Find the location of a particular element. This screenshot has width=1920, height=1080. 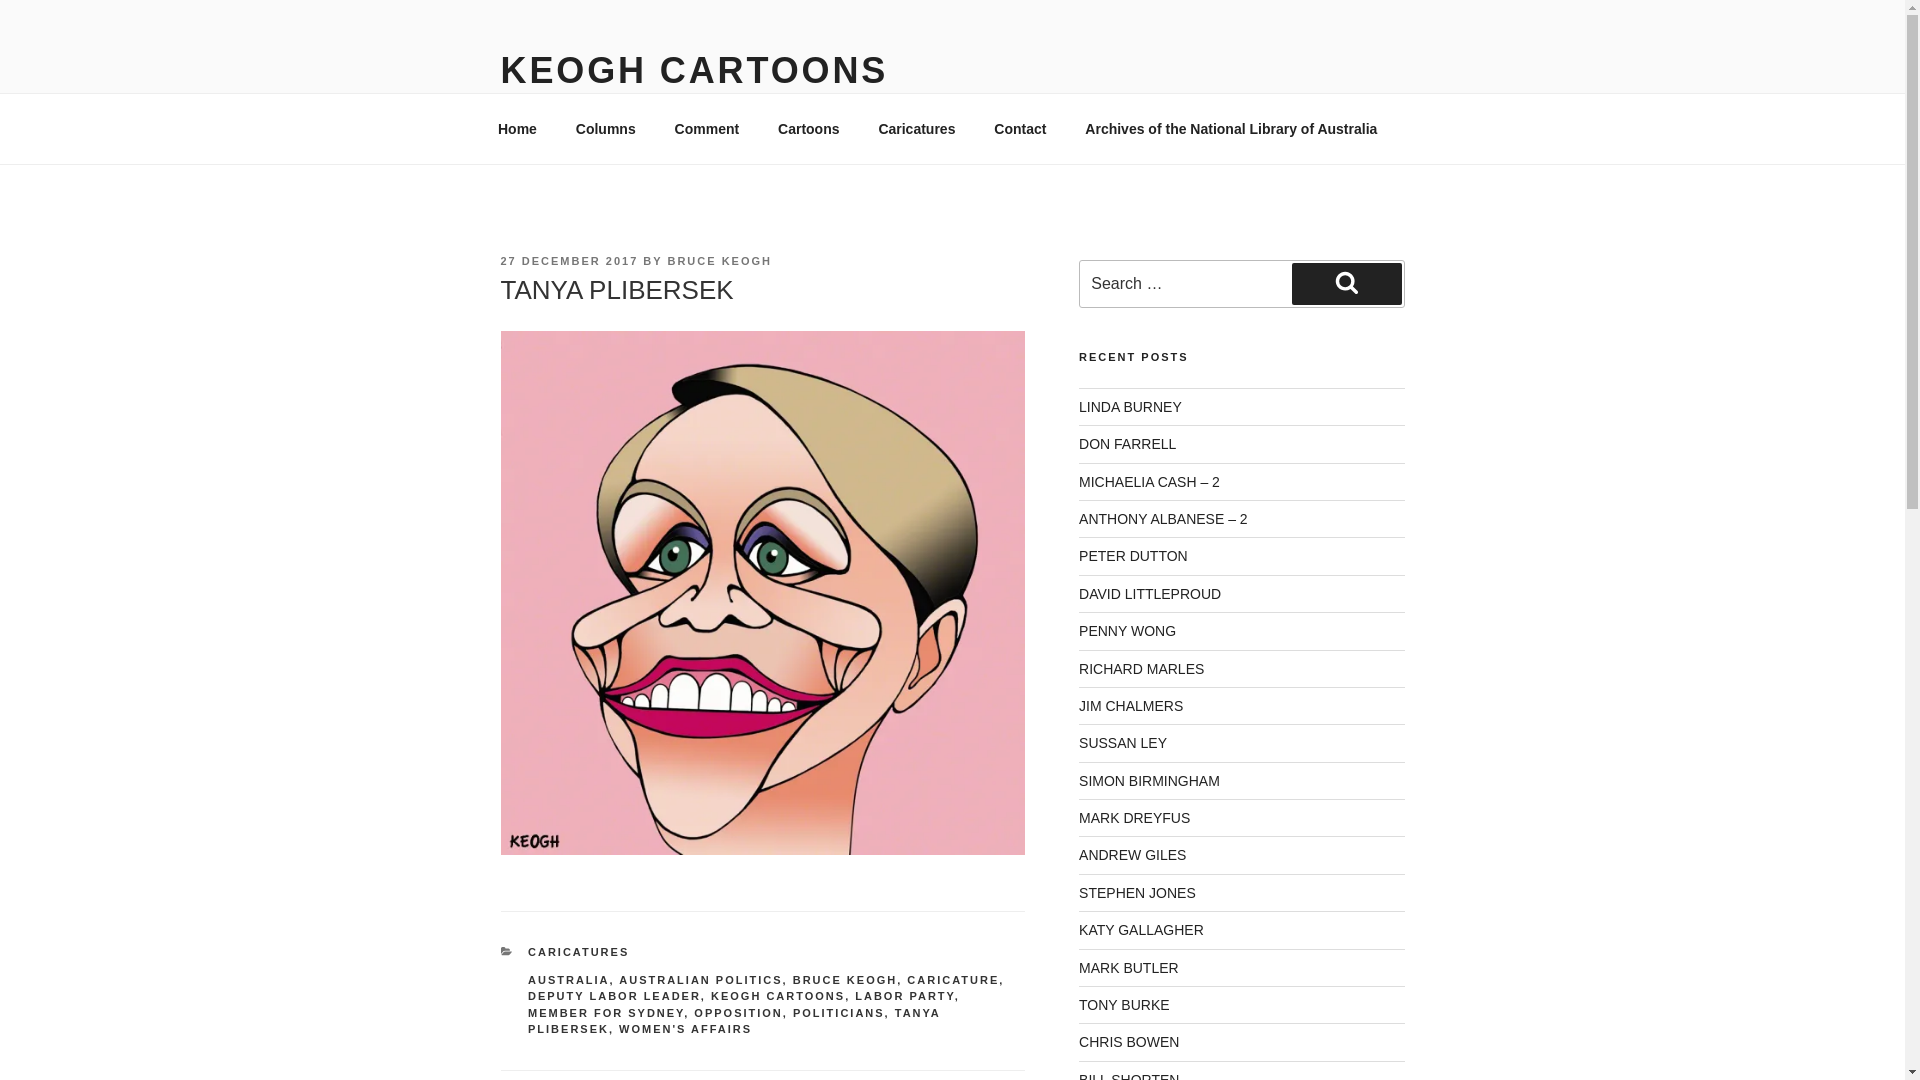

PENNY WONG is located at coordinates (1128, 631).